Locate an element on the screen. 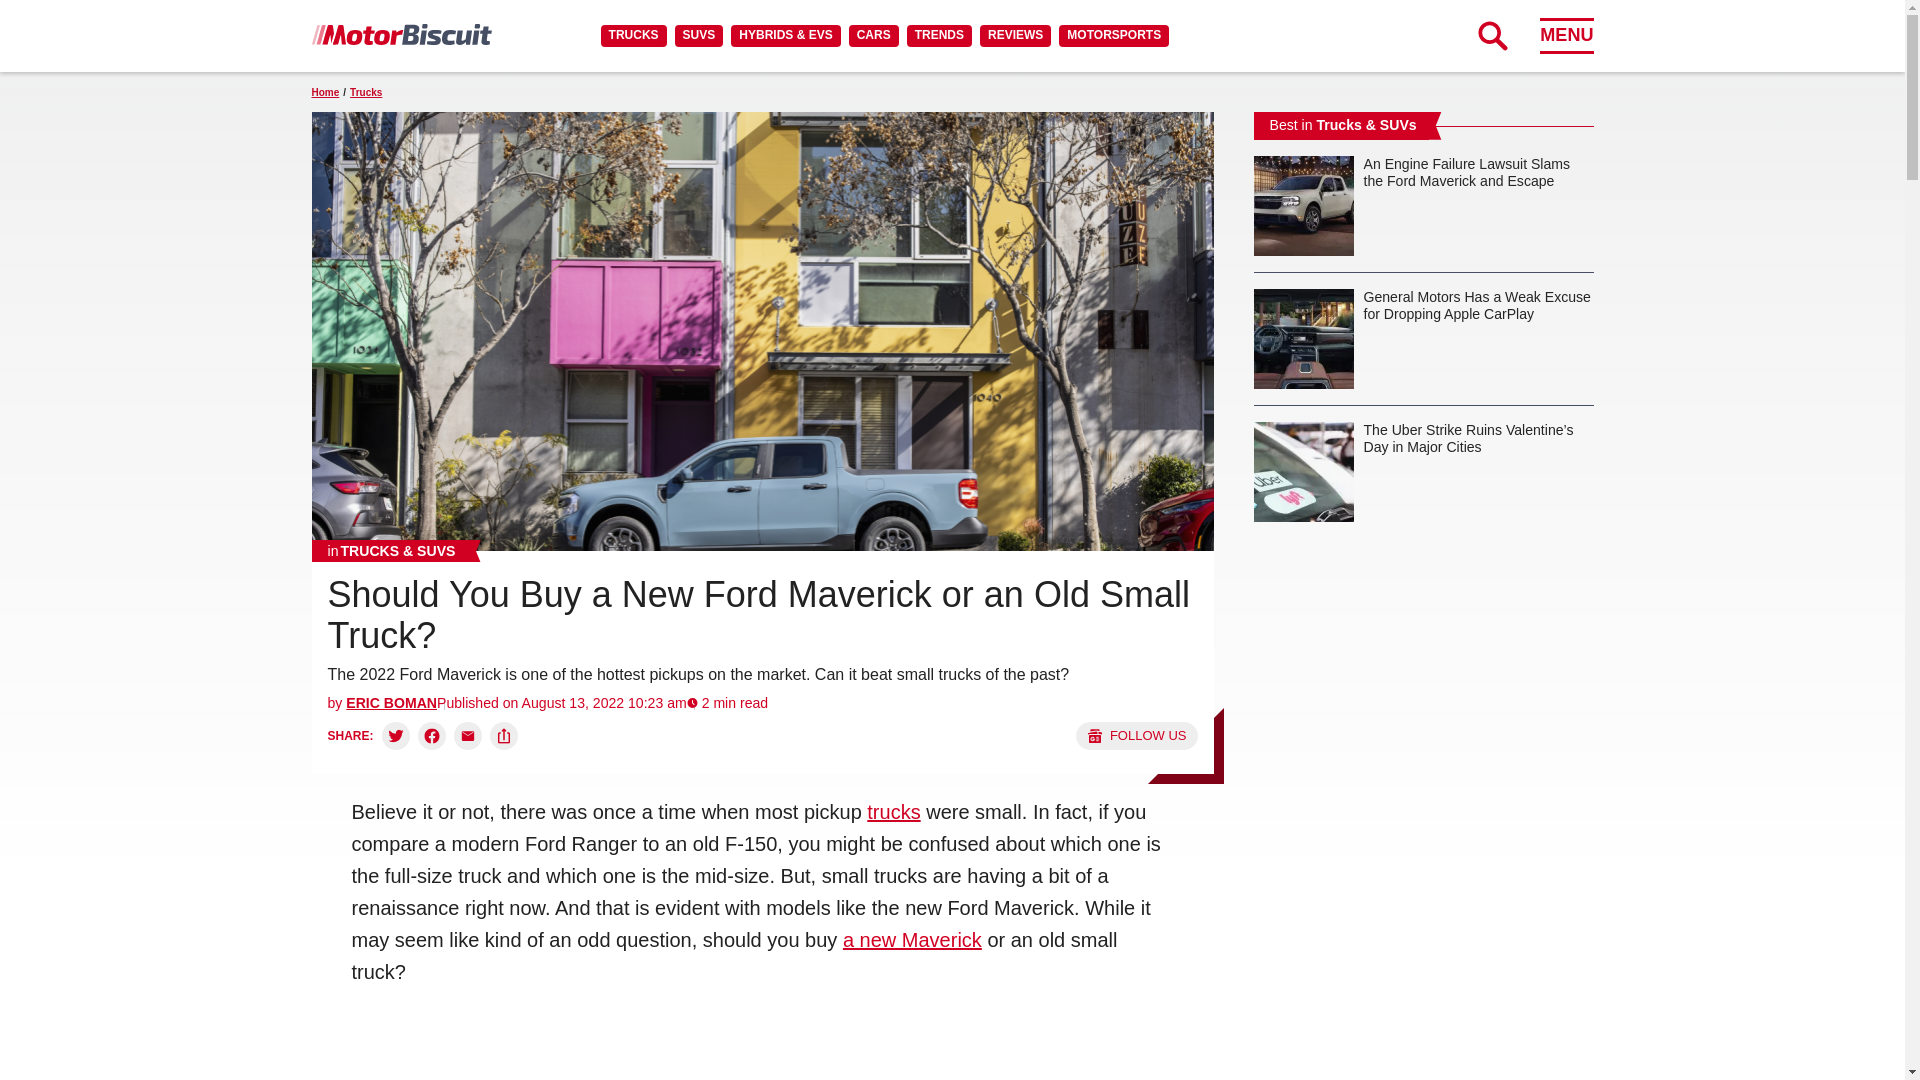 The width and height of the screenshot is (1920, 1080). Copy link and share:  is located at coordinates (504, 736).